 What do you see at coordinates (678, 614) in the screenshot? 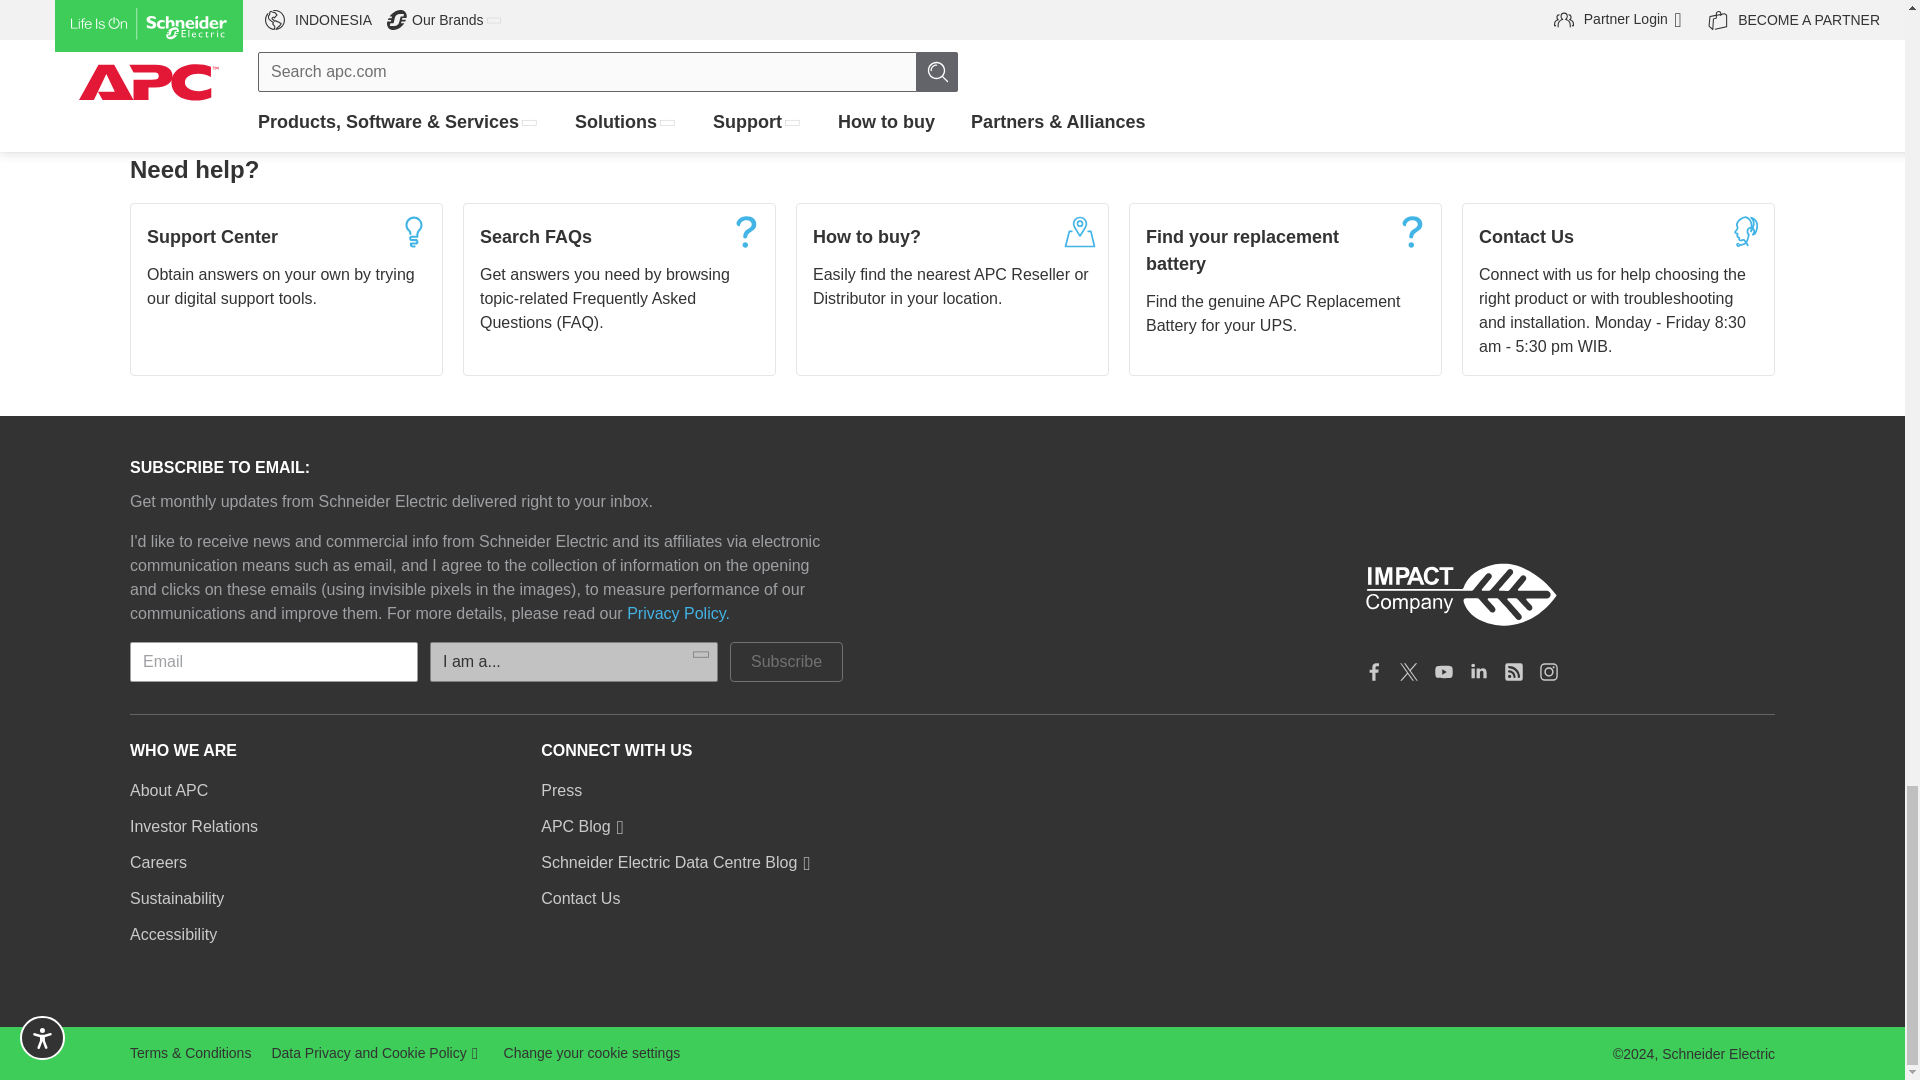
I see `Privacy Policy.` at bounding box center [678, 614].